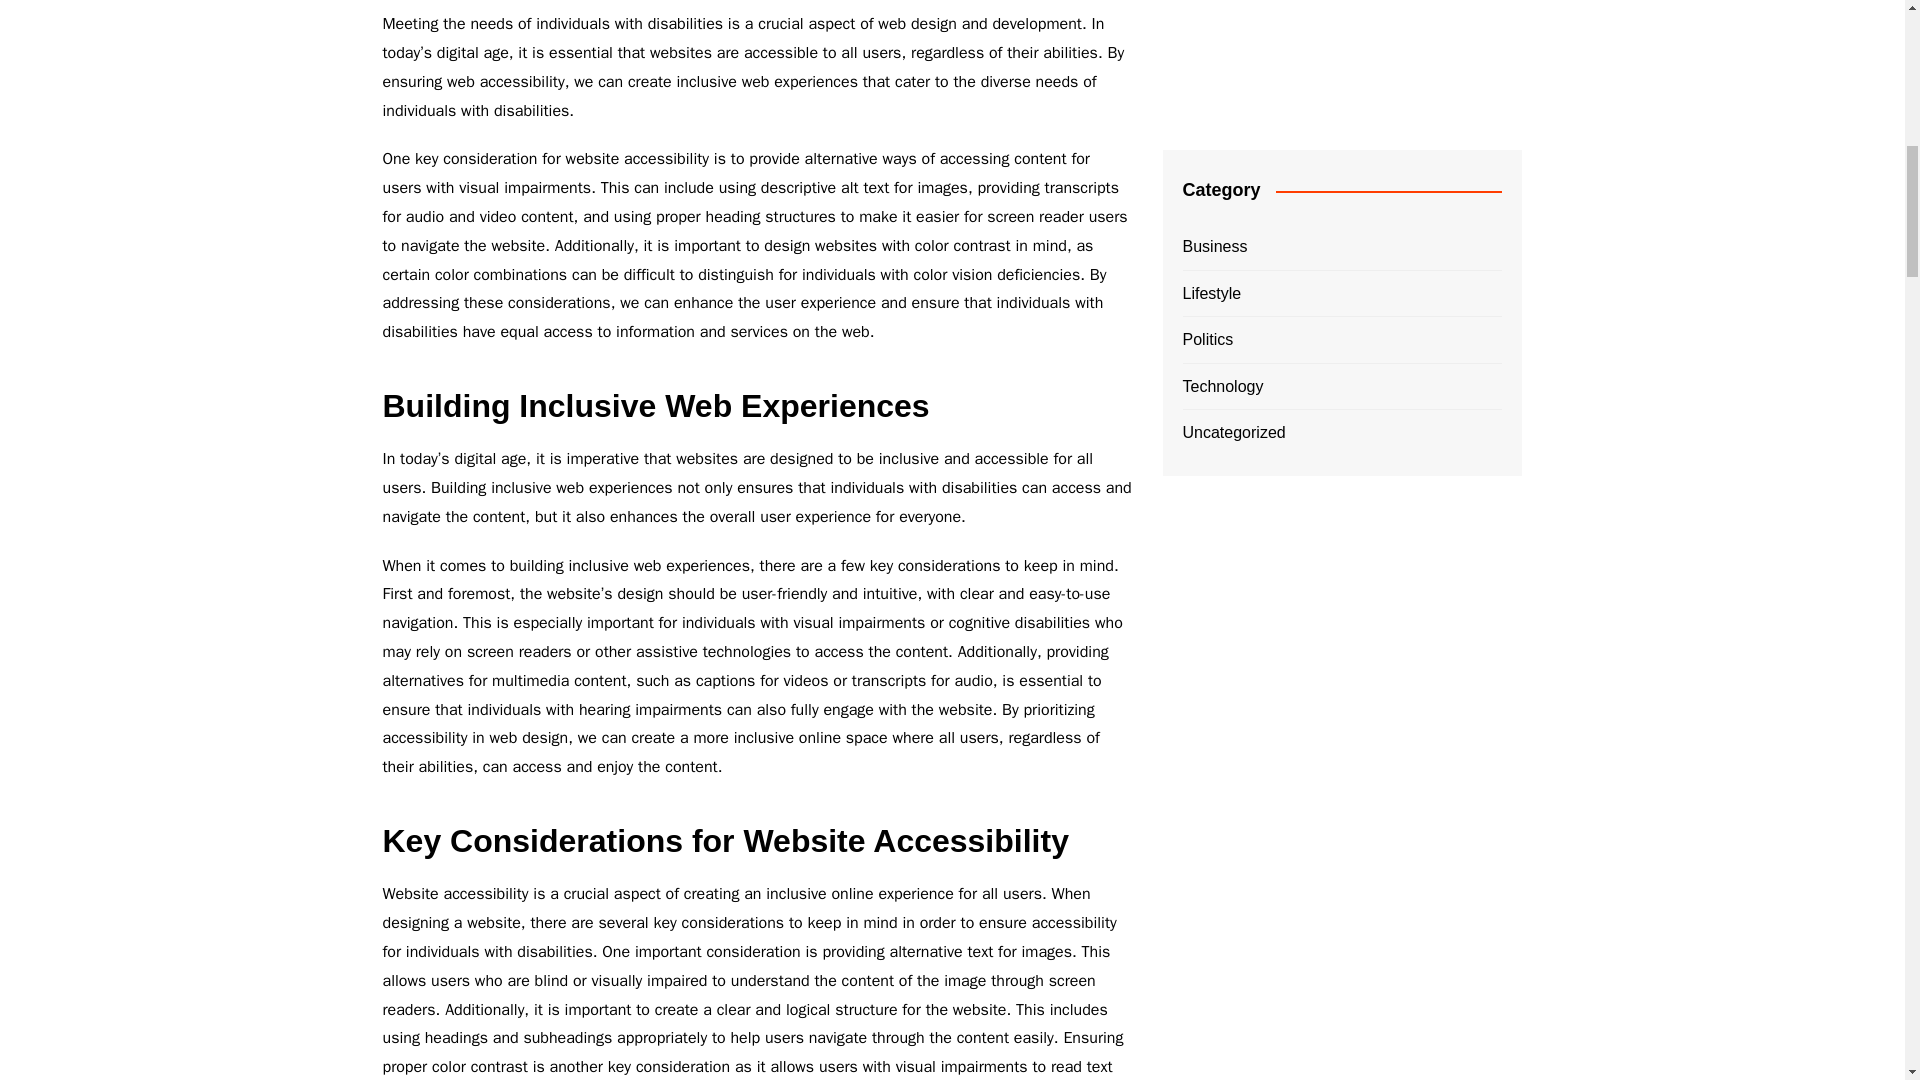 The height and width of the screenshot is (1080, 1920). Describe the element at coordinates (1211, 293) in the screenshot. I see `Lifestyle` at that location.